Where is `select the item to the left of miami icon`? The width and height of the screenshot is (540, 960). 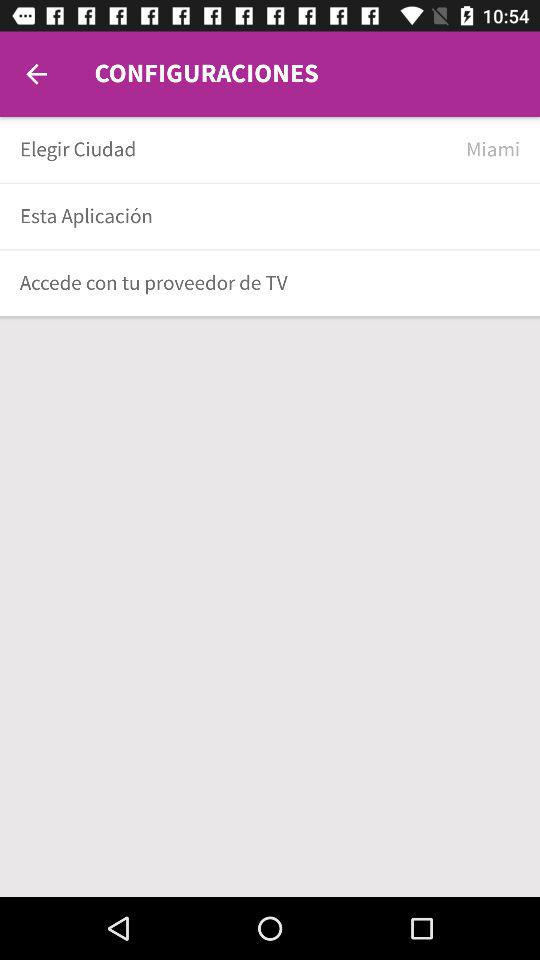 select the item to the left of miami icon is located at coordinates (236, 150).